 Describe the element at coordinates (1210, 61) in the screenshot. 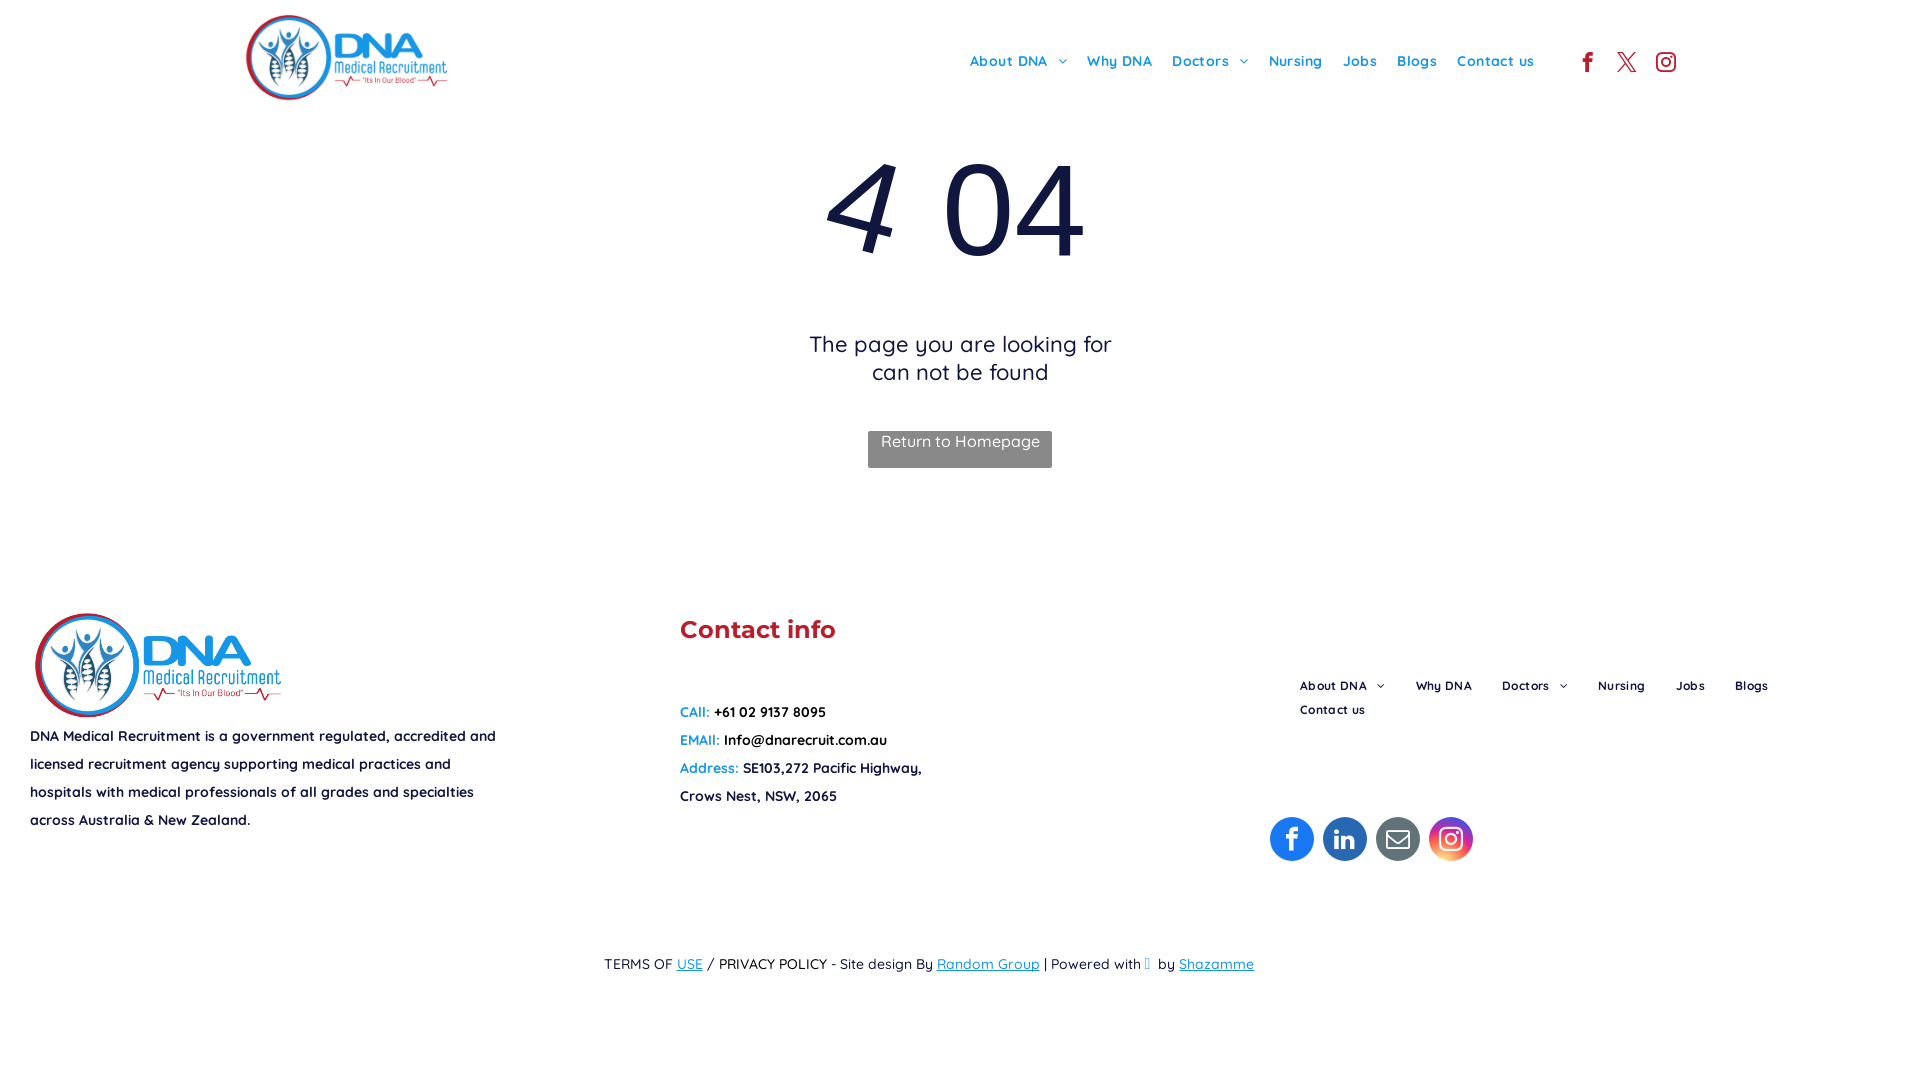

I see `Doctors` at that location.